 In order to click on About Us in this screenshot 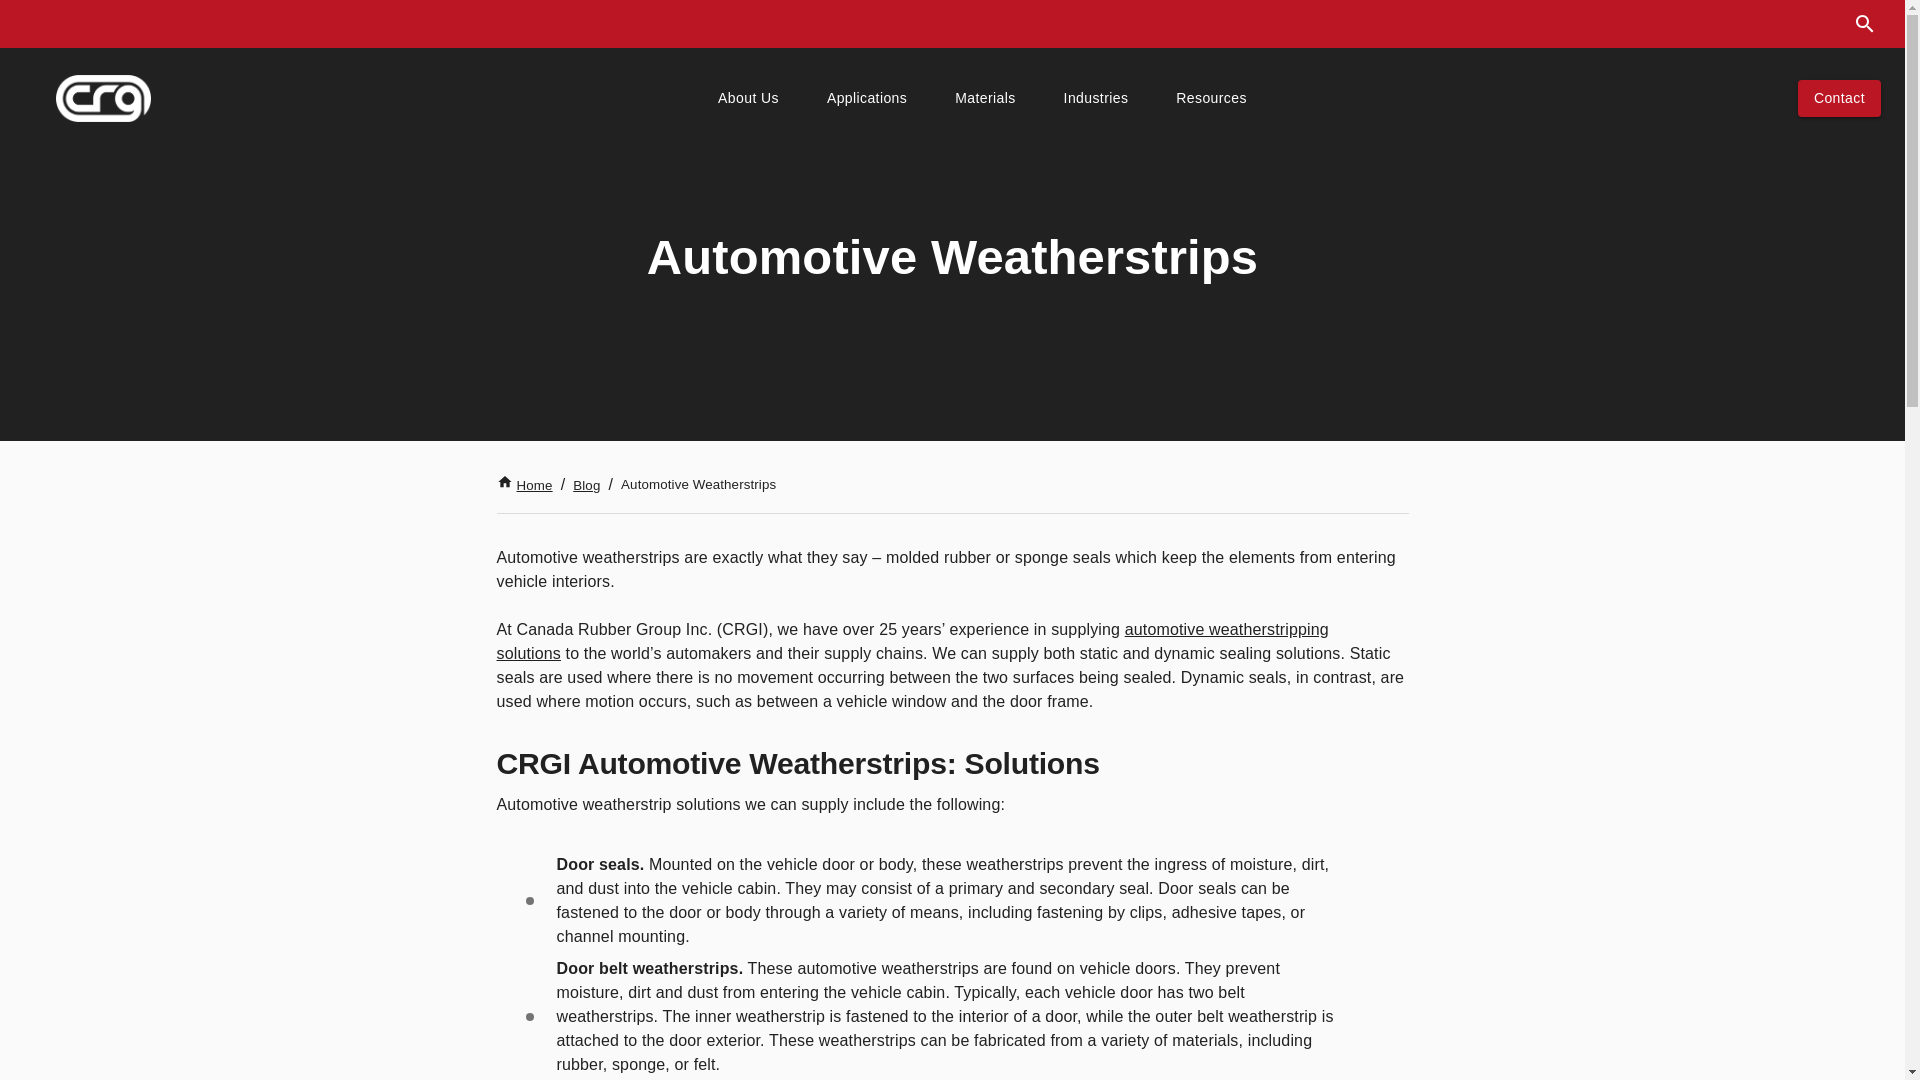, I will do `click(748, 98)`.